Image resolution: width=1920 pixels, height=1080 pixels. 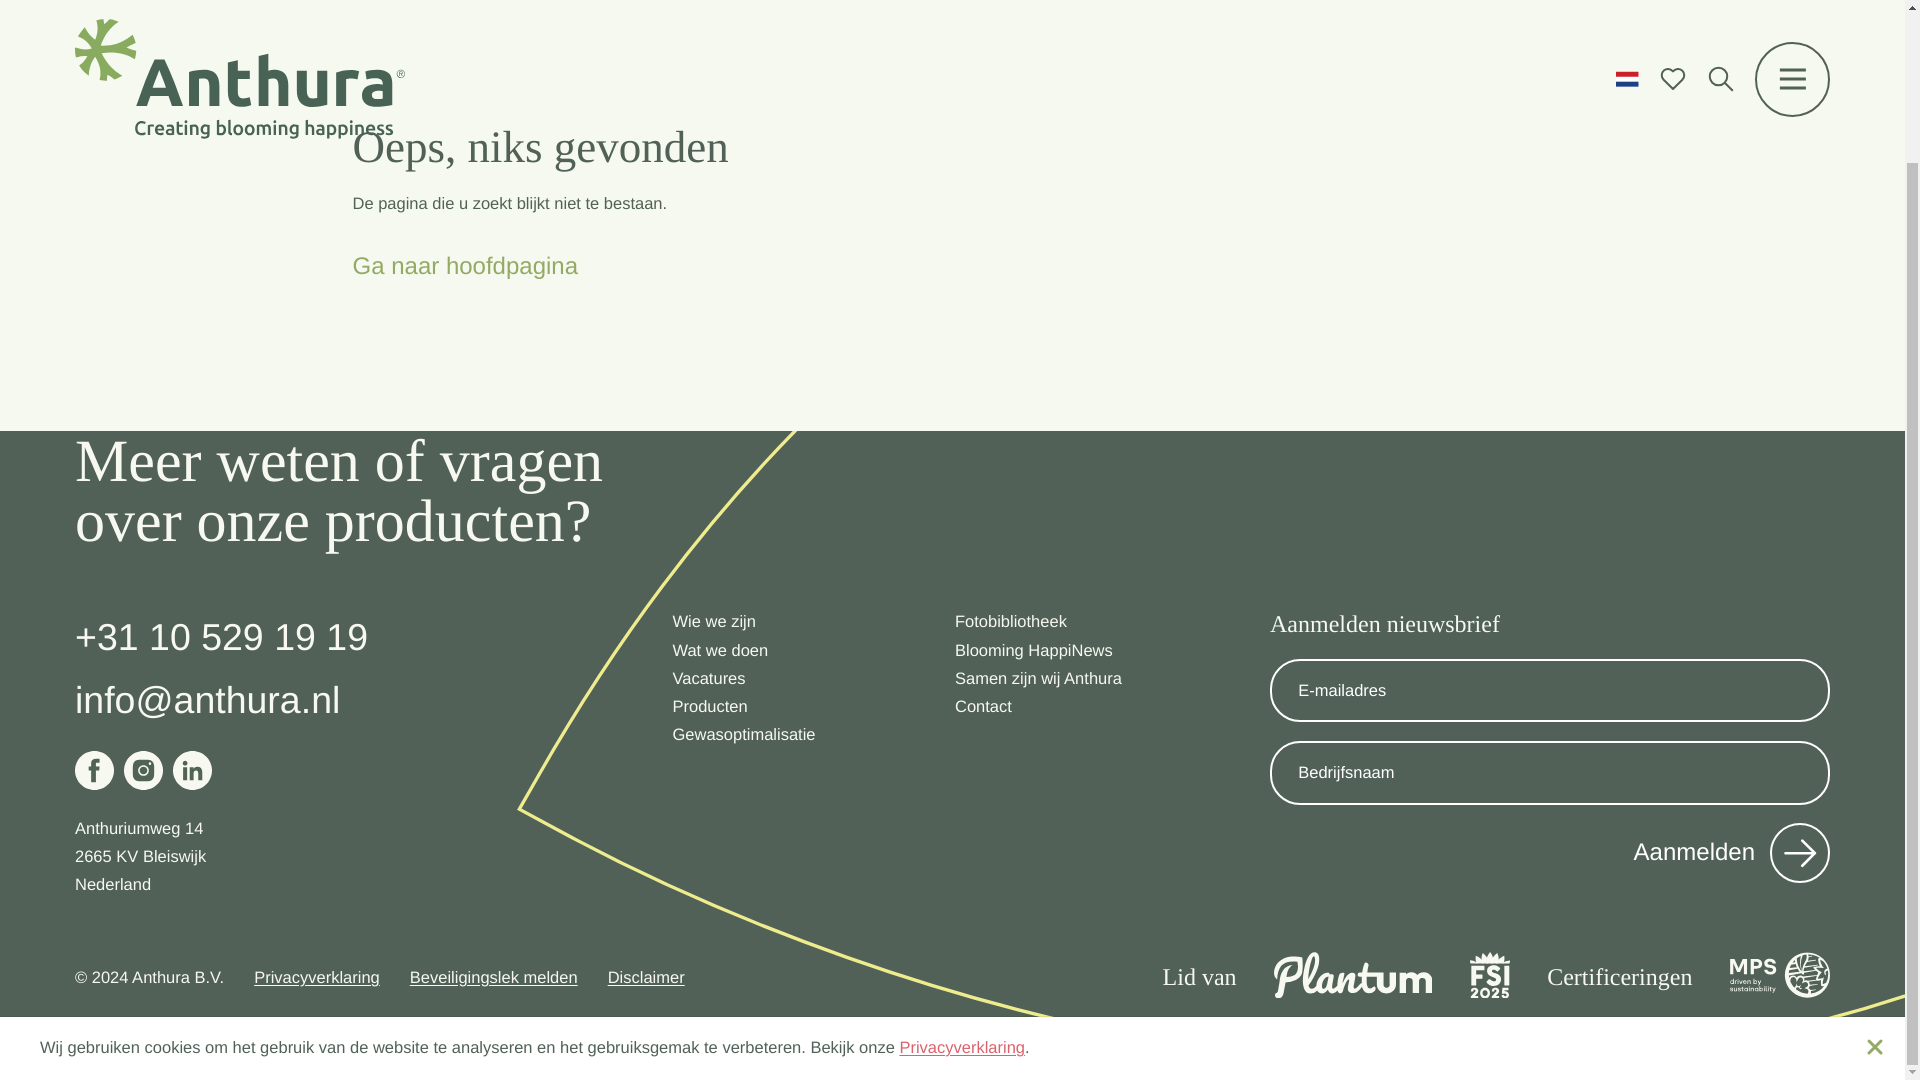 I want to click on Fotobibliotheek, so click(x=1010, y=622).